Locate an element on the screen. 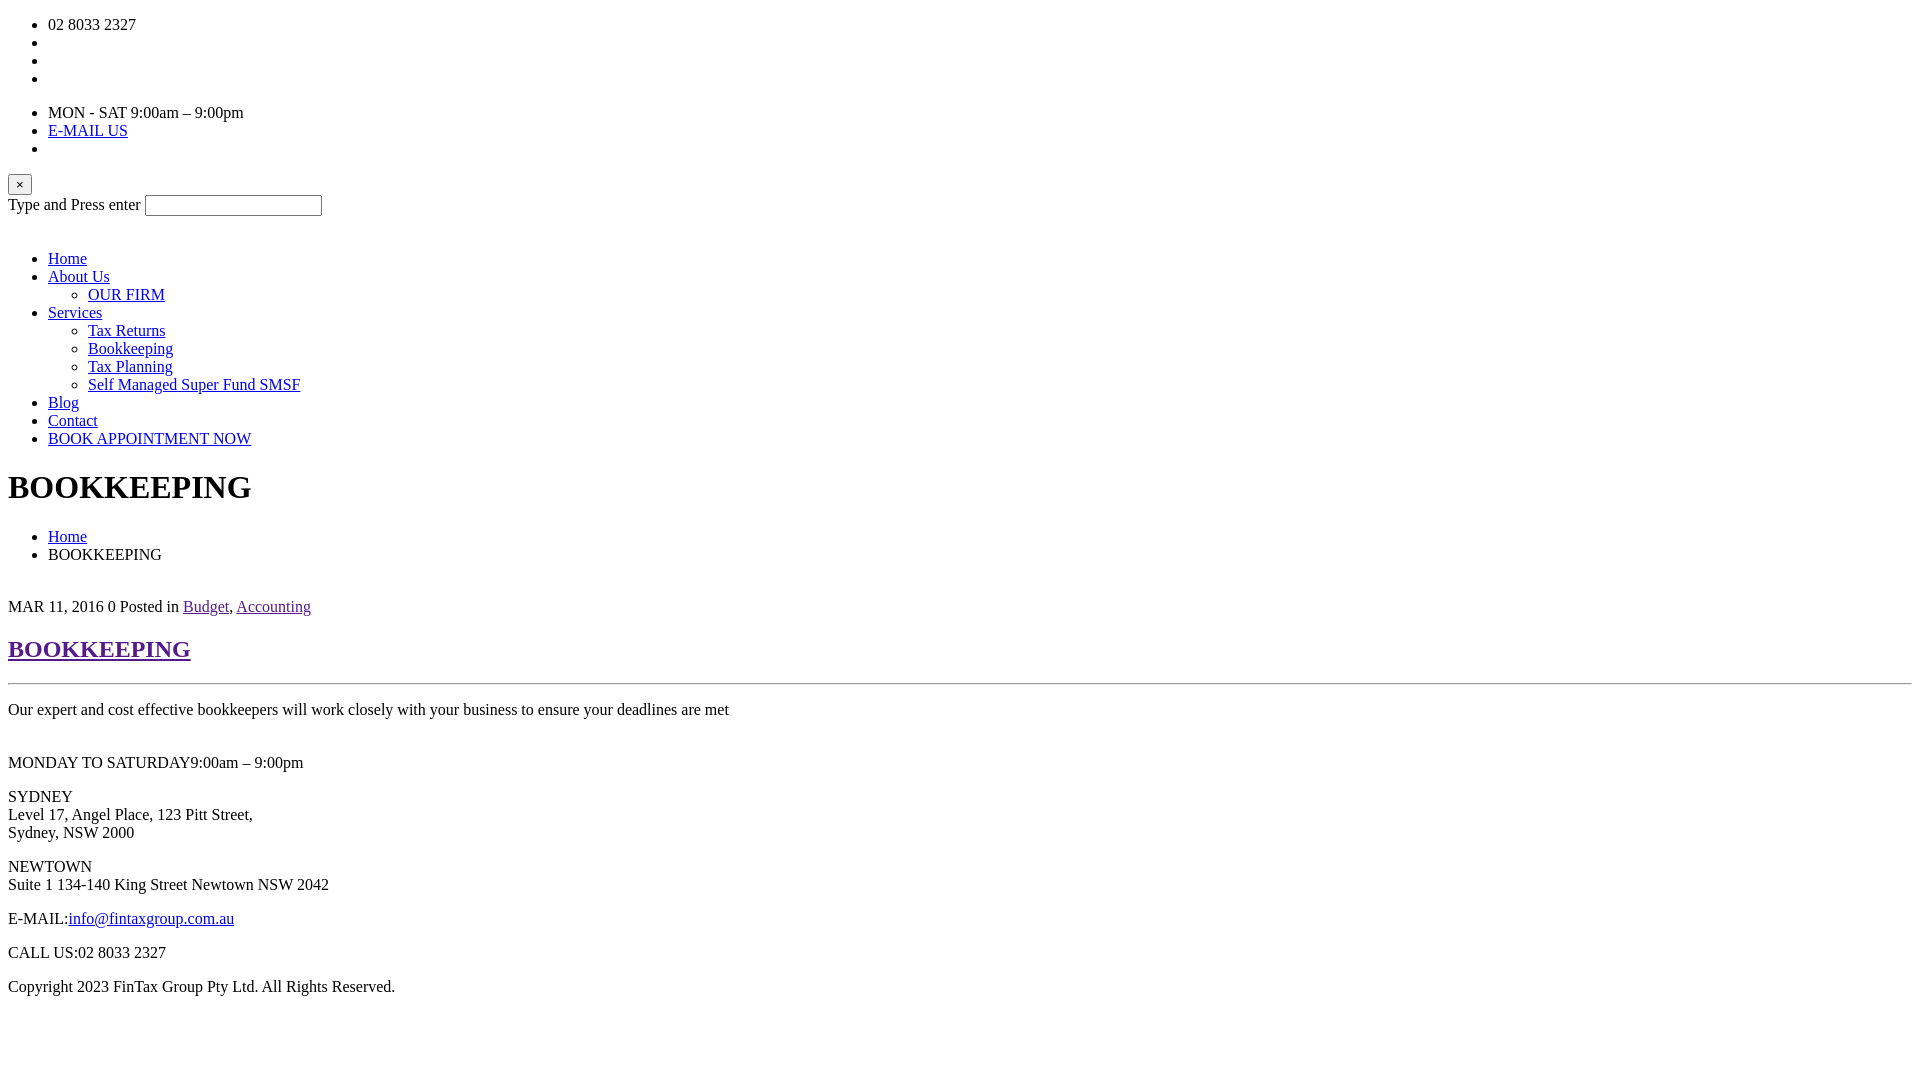 The width and height of the screenshot is (1920, 1080). OUR FIRM is located at coordinates (126, 294).